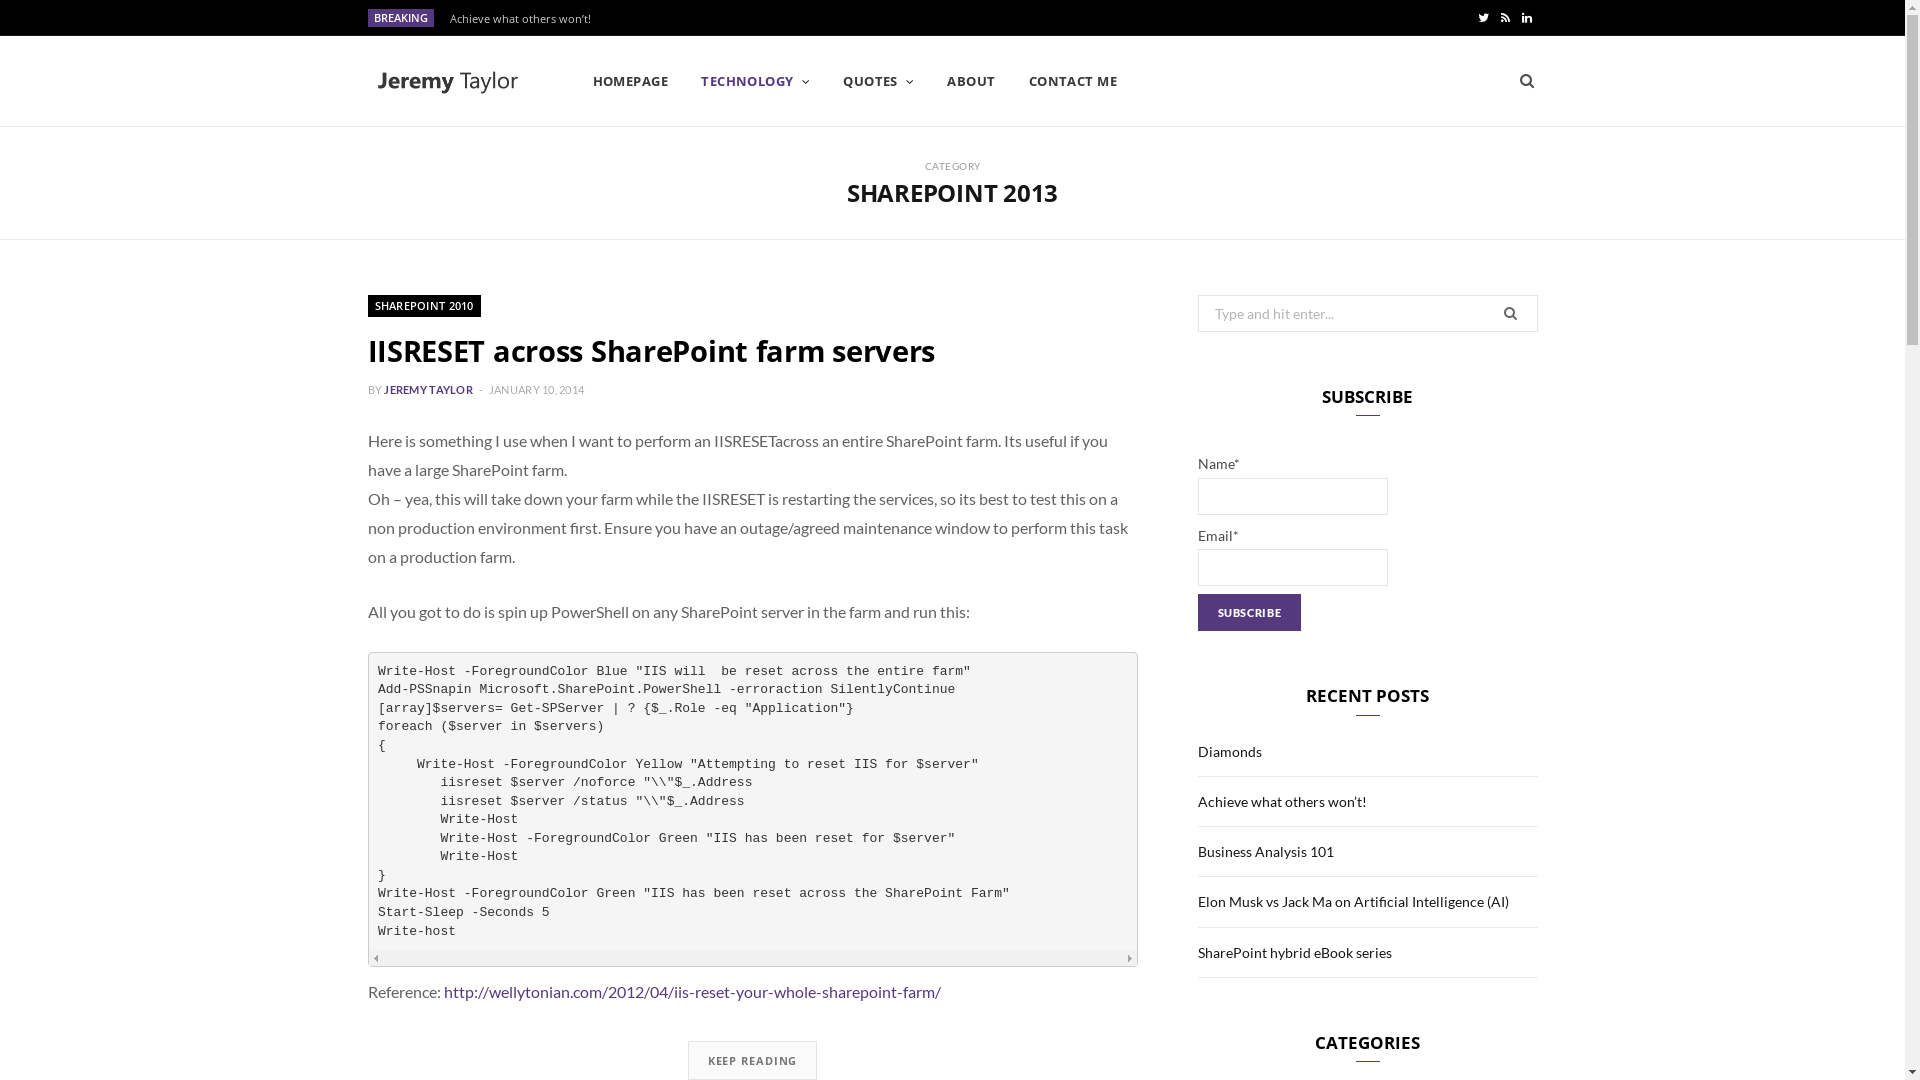  Describe the element at coordinates (1073, 81) in the screenshot. I see `CONTACT ME` at that location.